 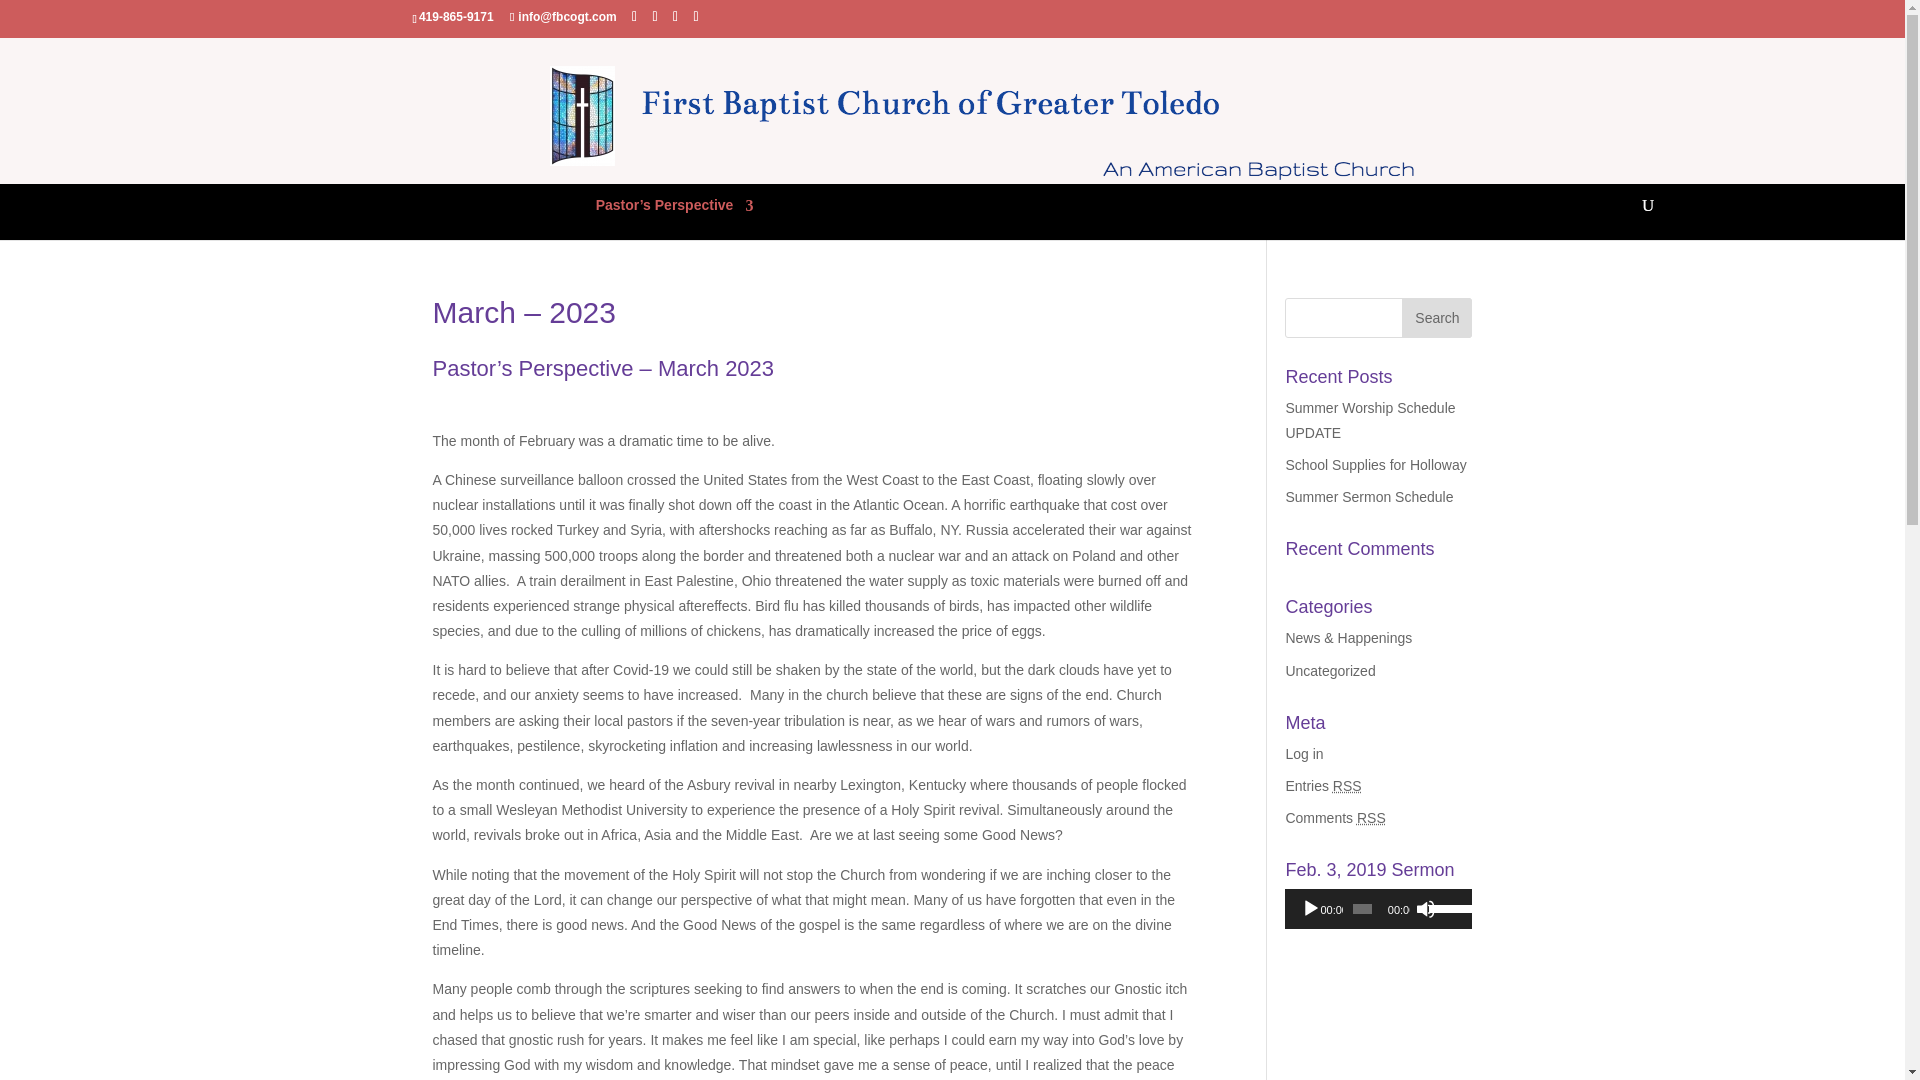 What do you see at coordinates (1436, 318) in the screenshot?
I see `Search` at bounding box center [1436, 318].